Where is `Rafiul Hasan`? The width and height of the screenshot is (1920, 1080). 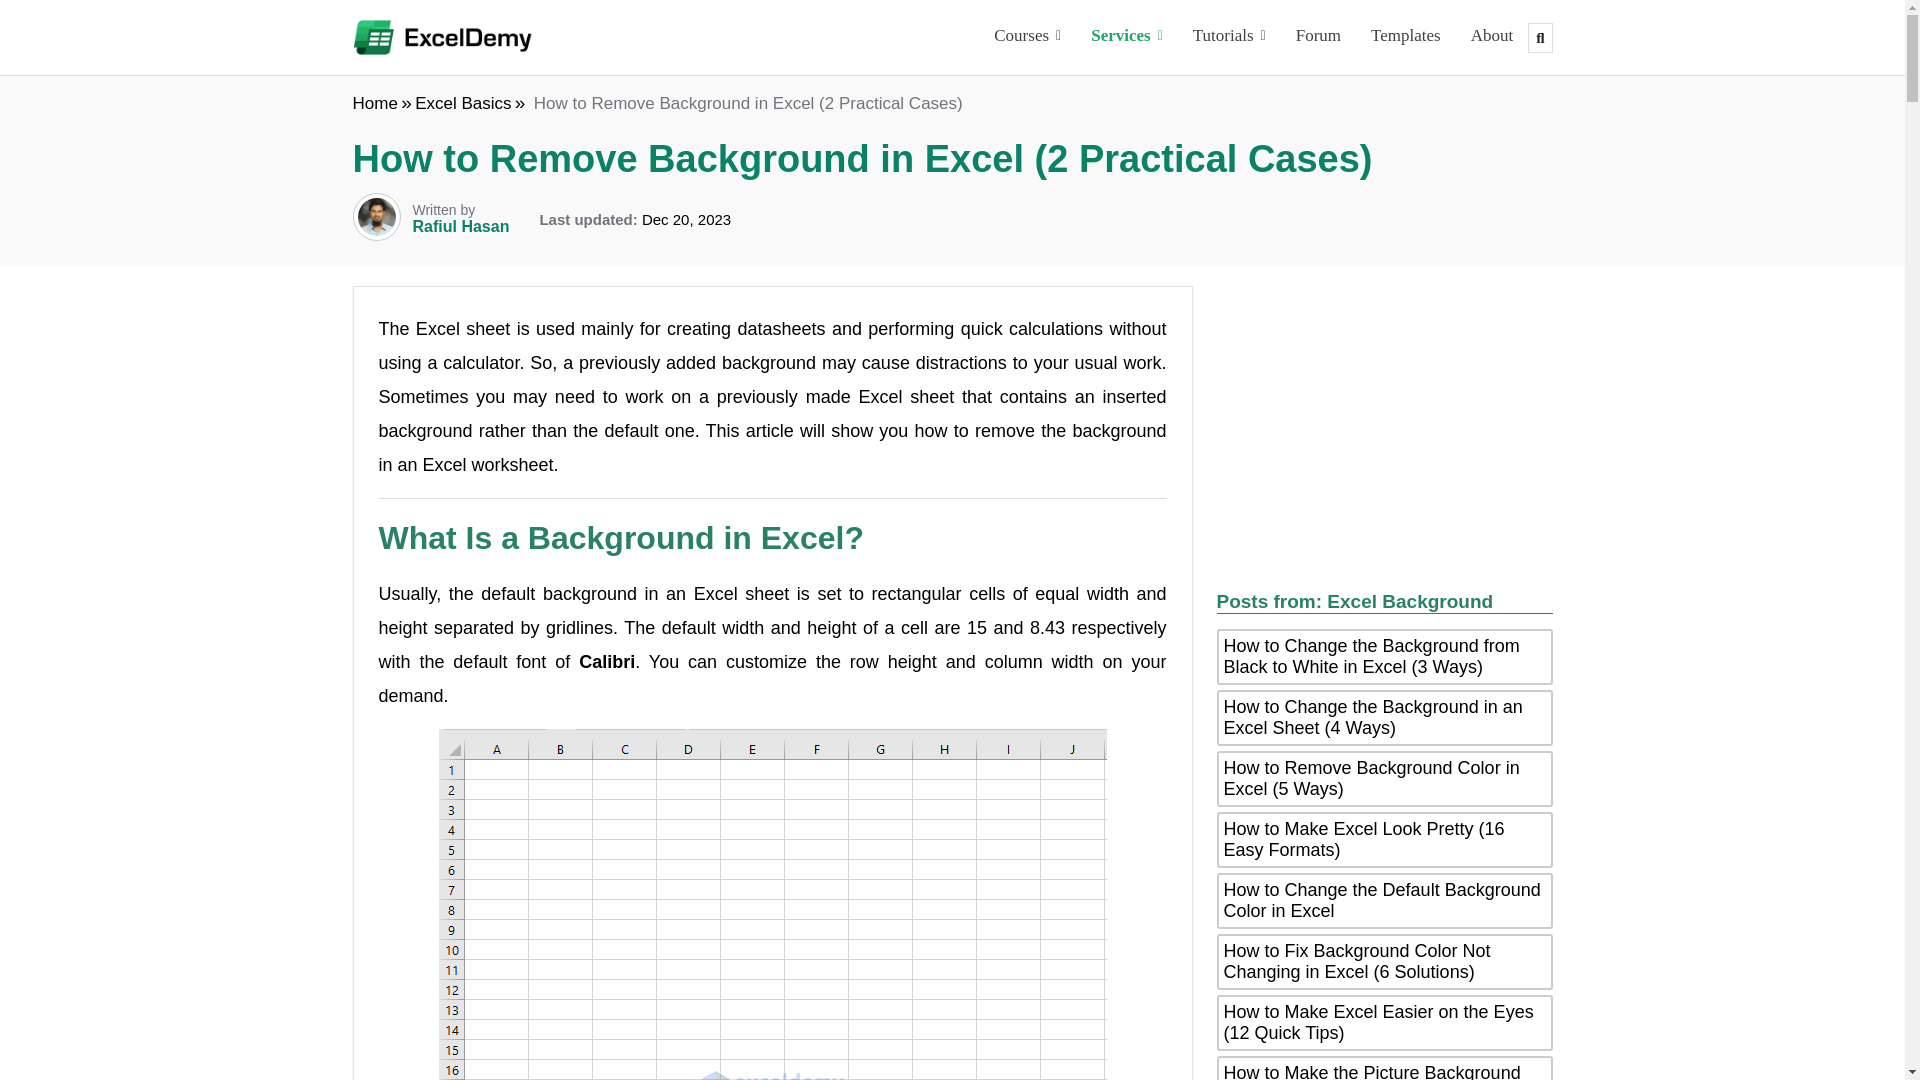 Rafiul Hasan is located at coordinates (460, 226).